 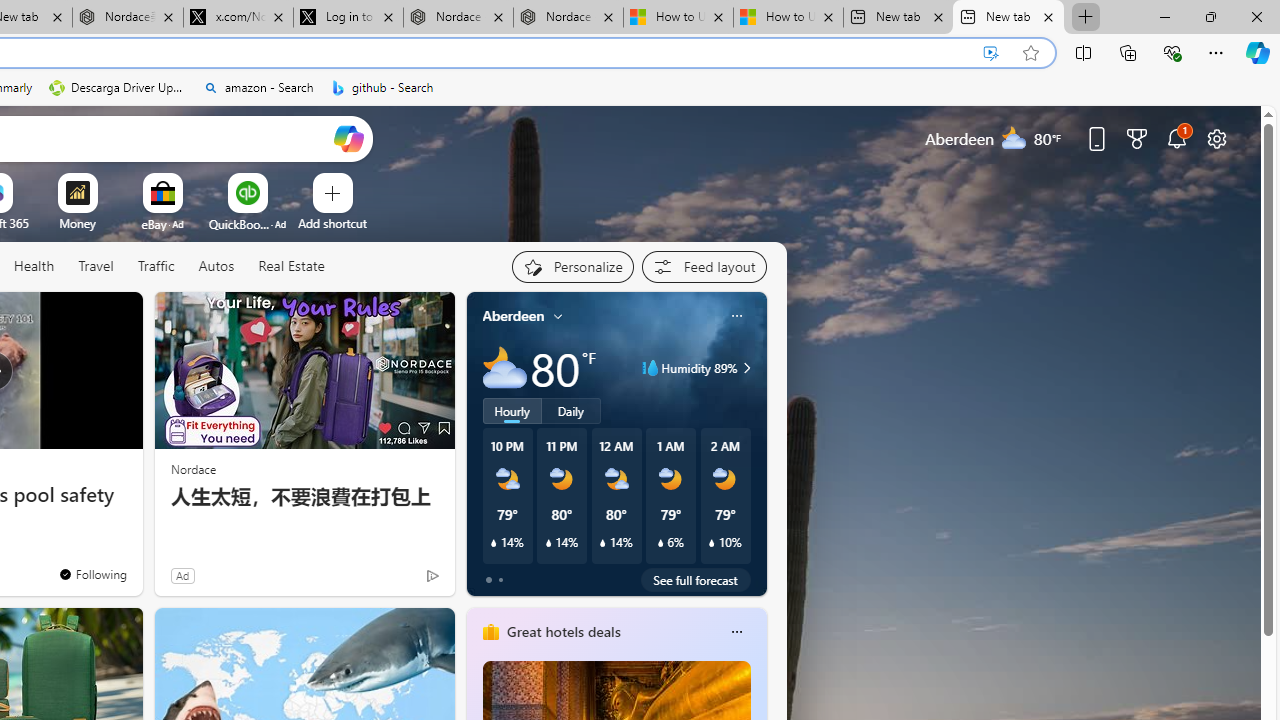 I want to click on Enhance video, so click(x=991, y=53).